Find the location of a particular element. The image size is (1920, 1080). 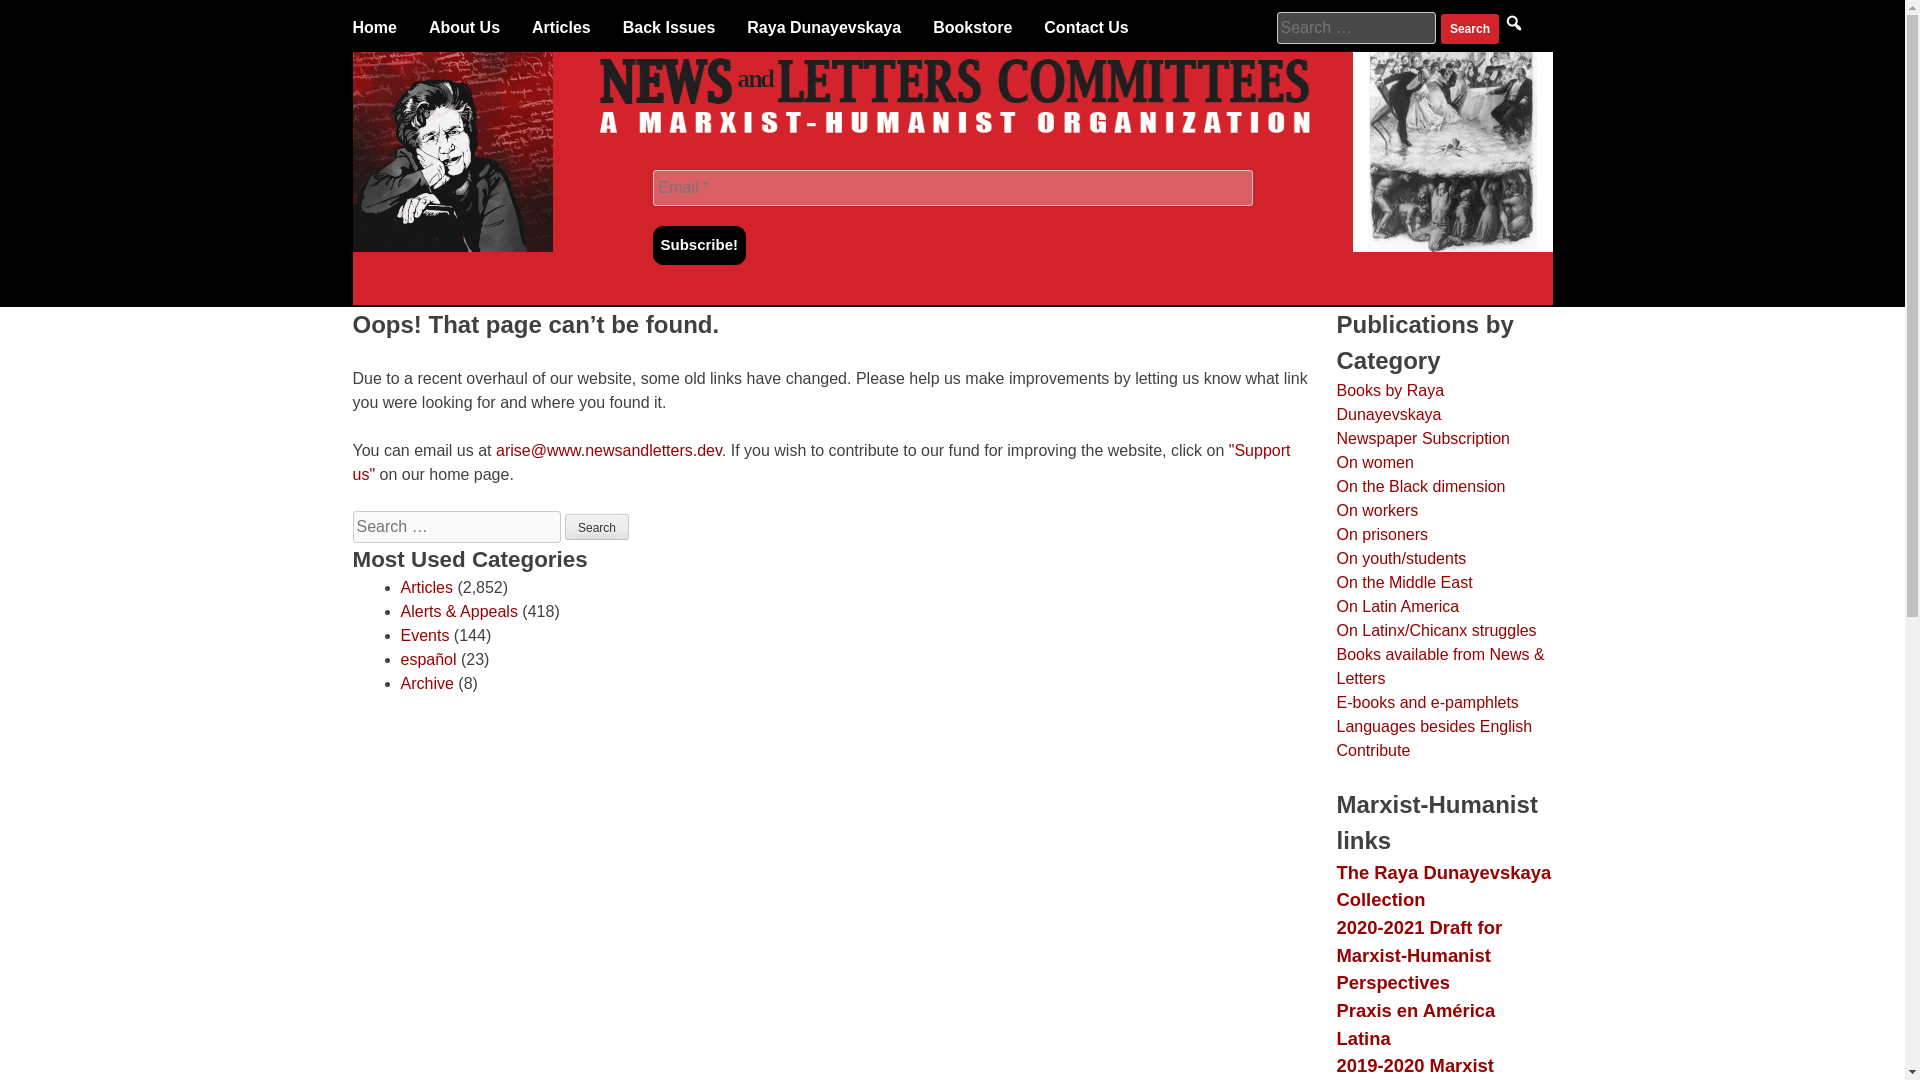

The Raya Dunayevskaya Collection is located at coordinates (1444, 886).